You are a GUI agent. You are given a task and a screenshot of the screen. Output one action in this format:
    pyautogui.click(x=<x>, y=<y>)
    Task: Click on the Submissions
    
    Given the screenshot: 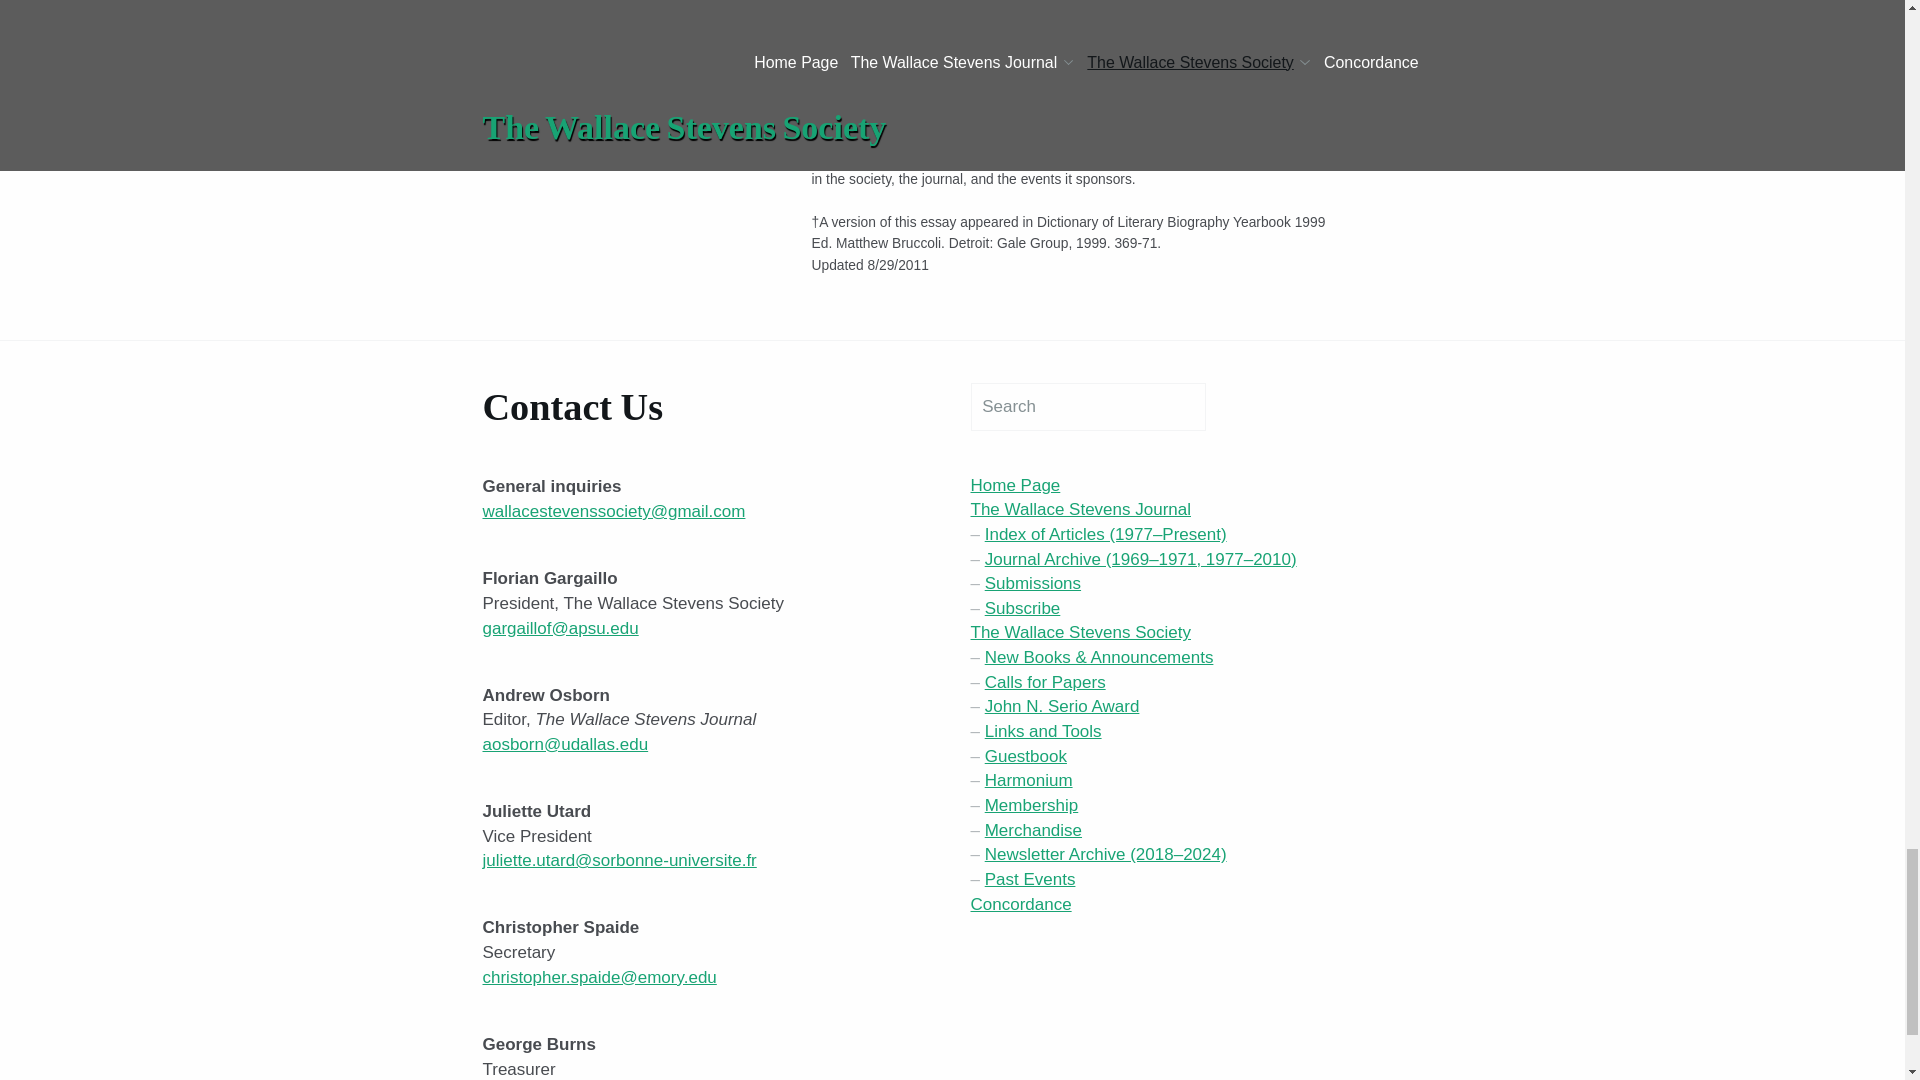 What is the action you would take?
    pyautogui.click(x=1032, y=582)
    